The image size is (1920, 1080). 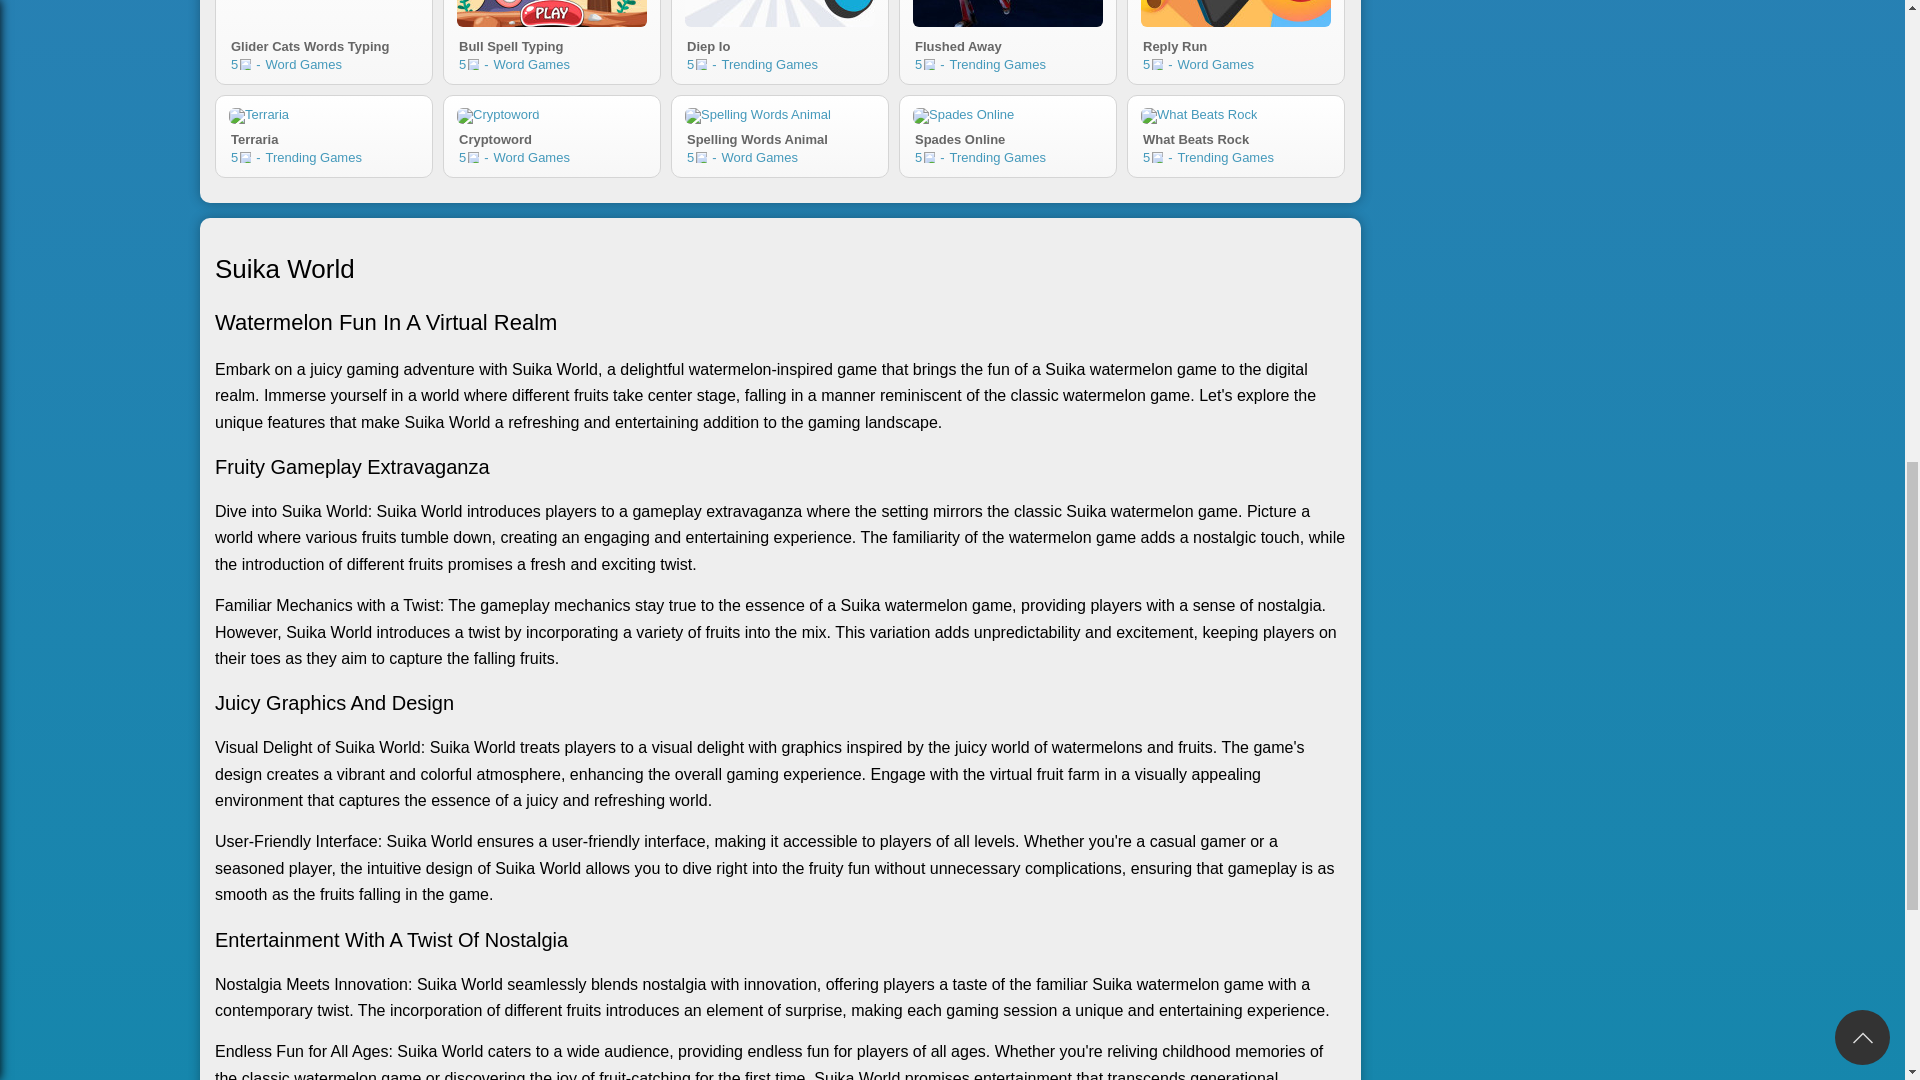 What do you see at coordinates (929, 158) in the screenshot?
I see `numrate` at bounding box center [929, 158].